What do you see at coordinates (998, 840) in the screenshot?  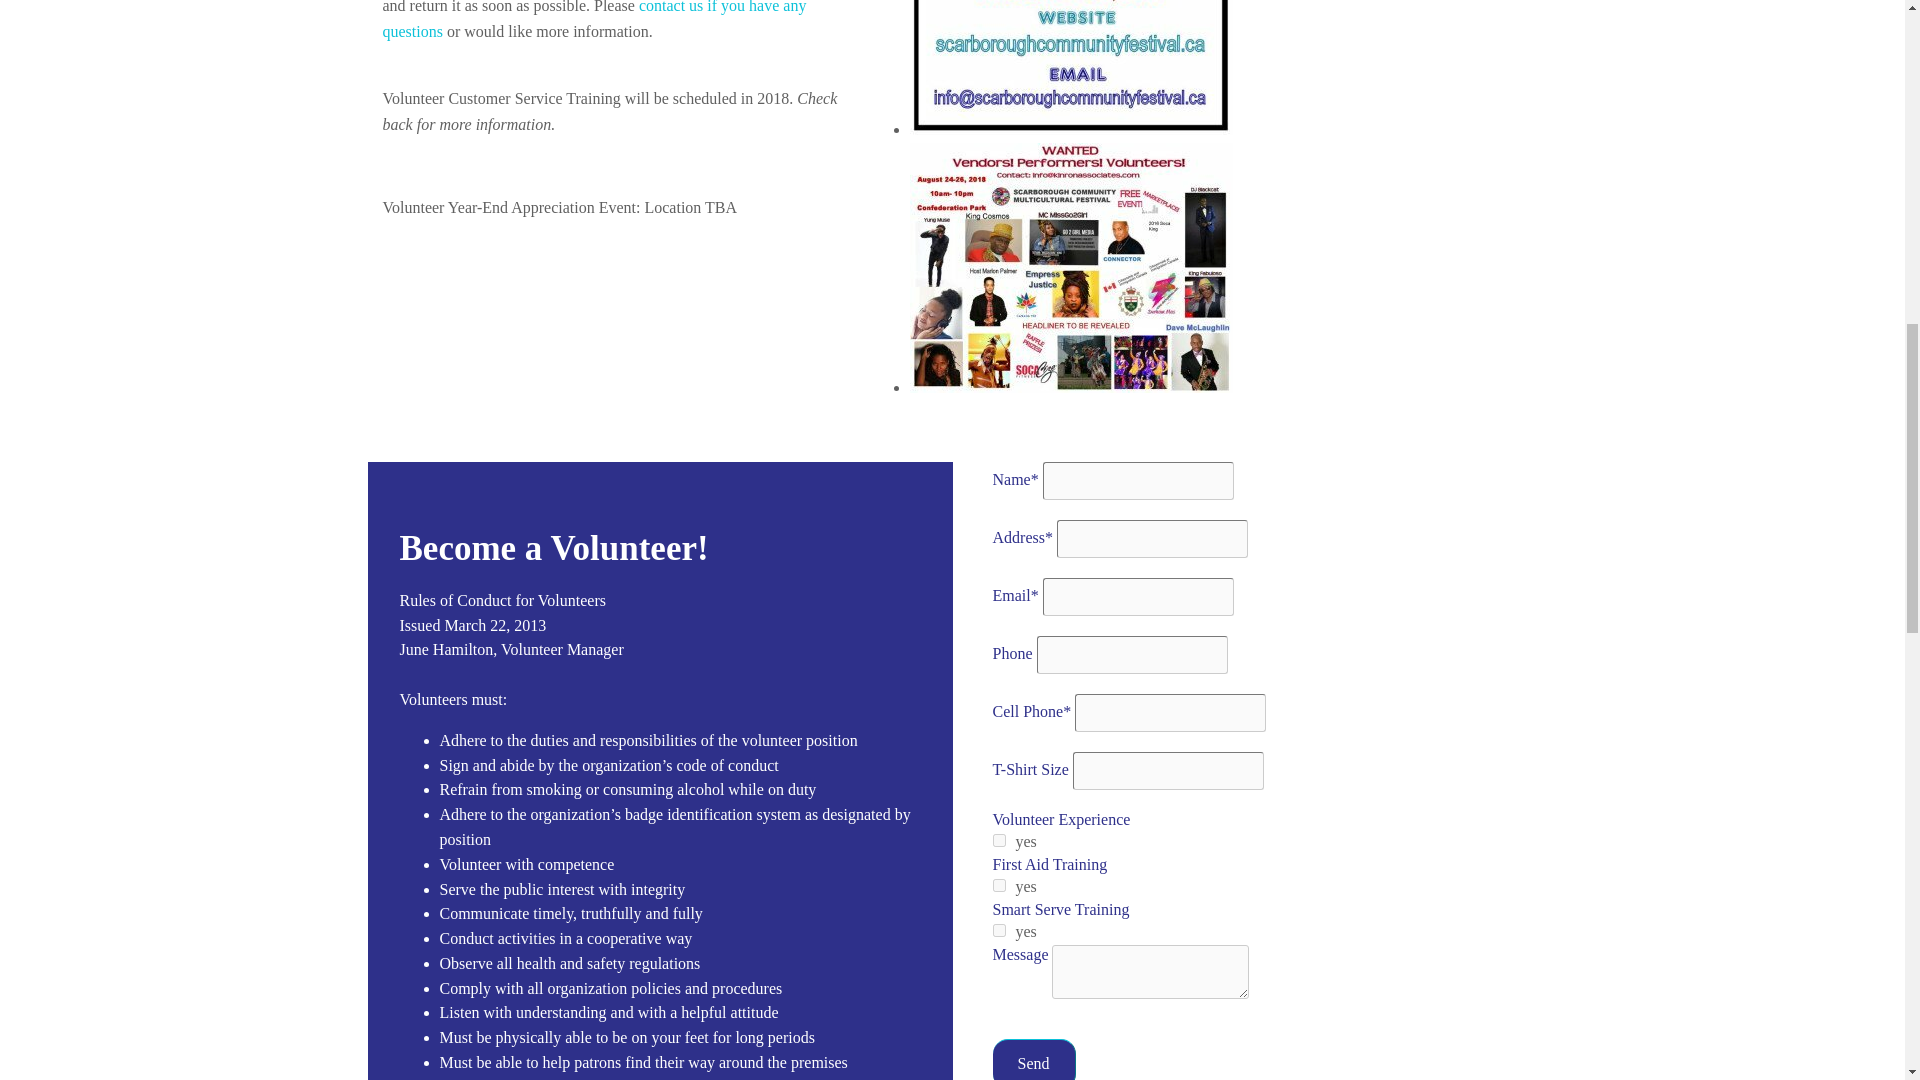 I see `yes` at bounding box center [998, 840].